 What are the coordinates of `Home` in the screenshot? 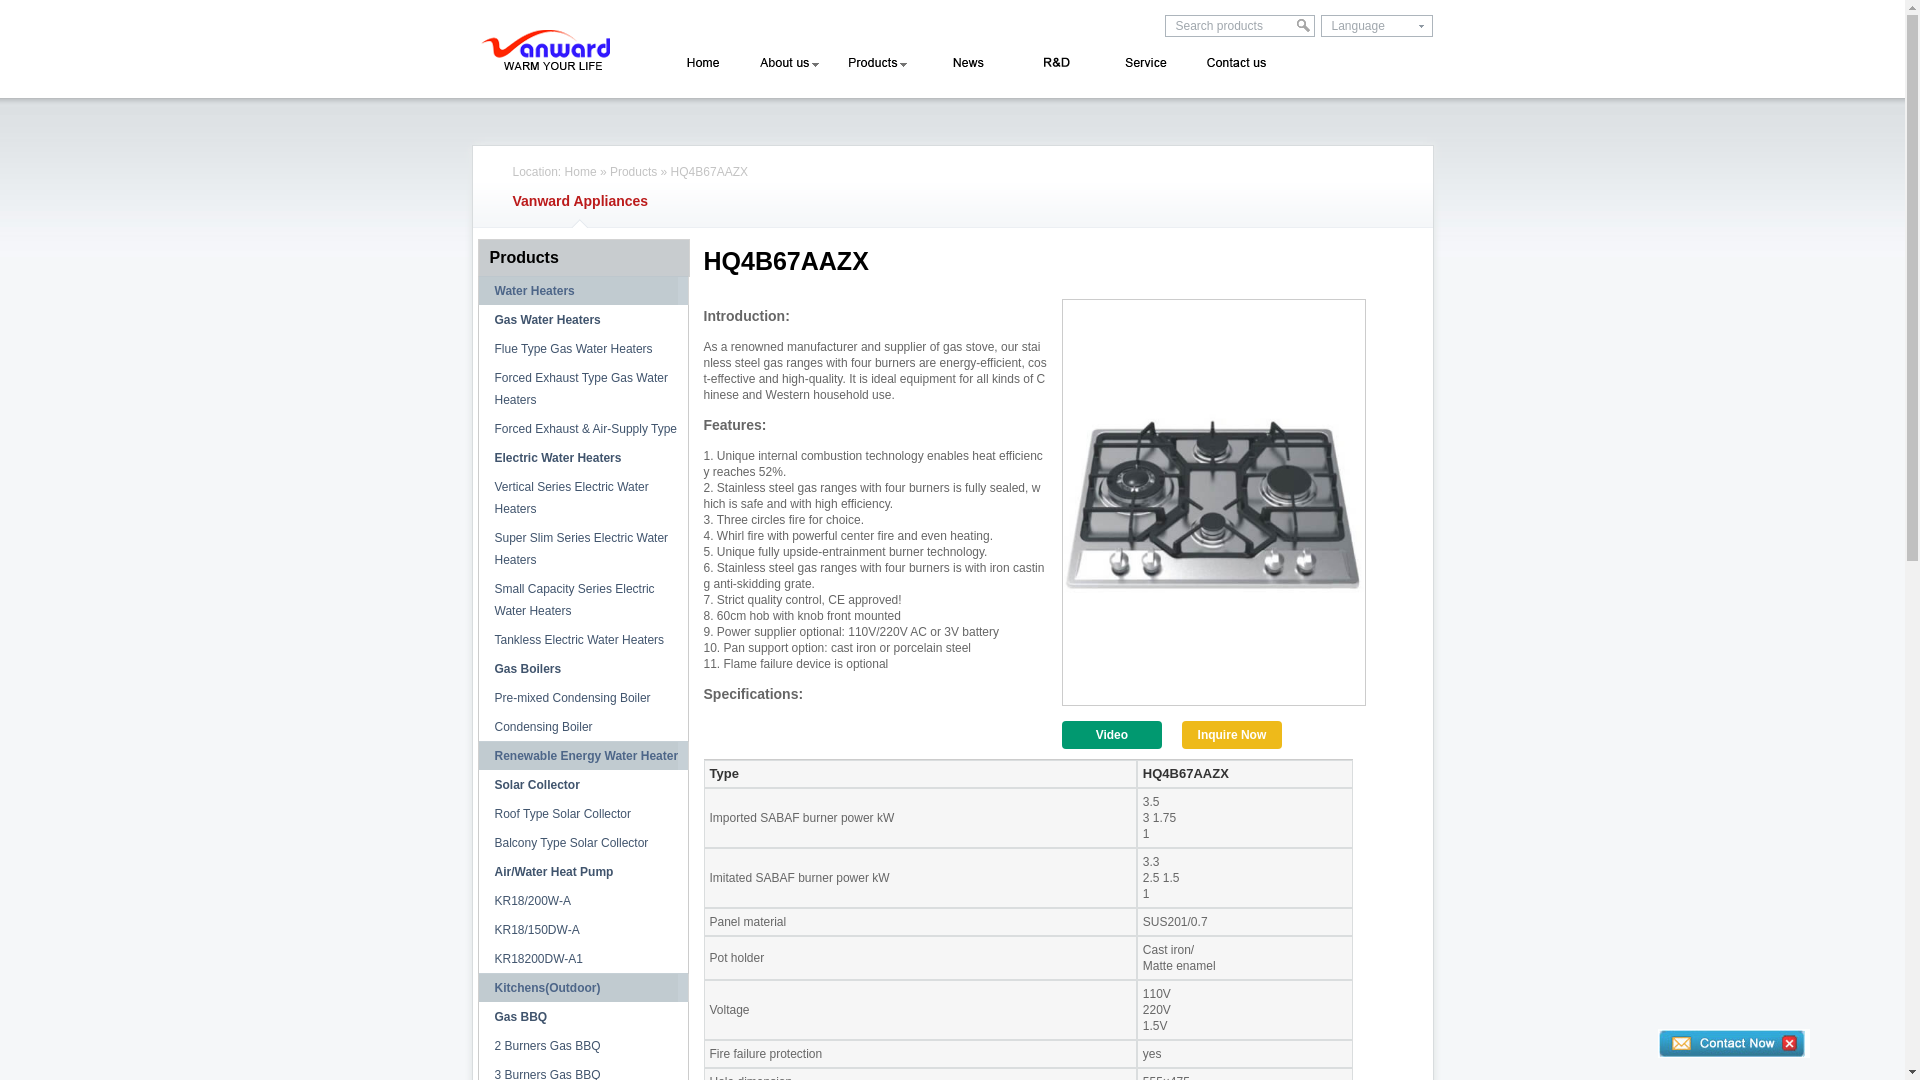 It's located at (581, 172).